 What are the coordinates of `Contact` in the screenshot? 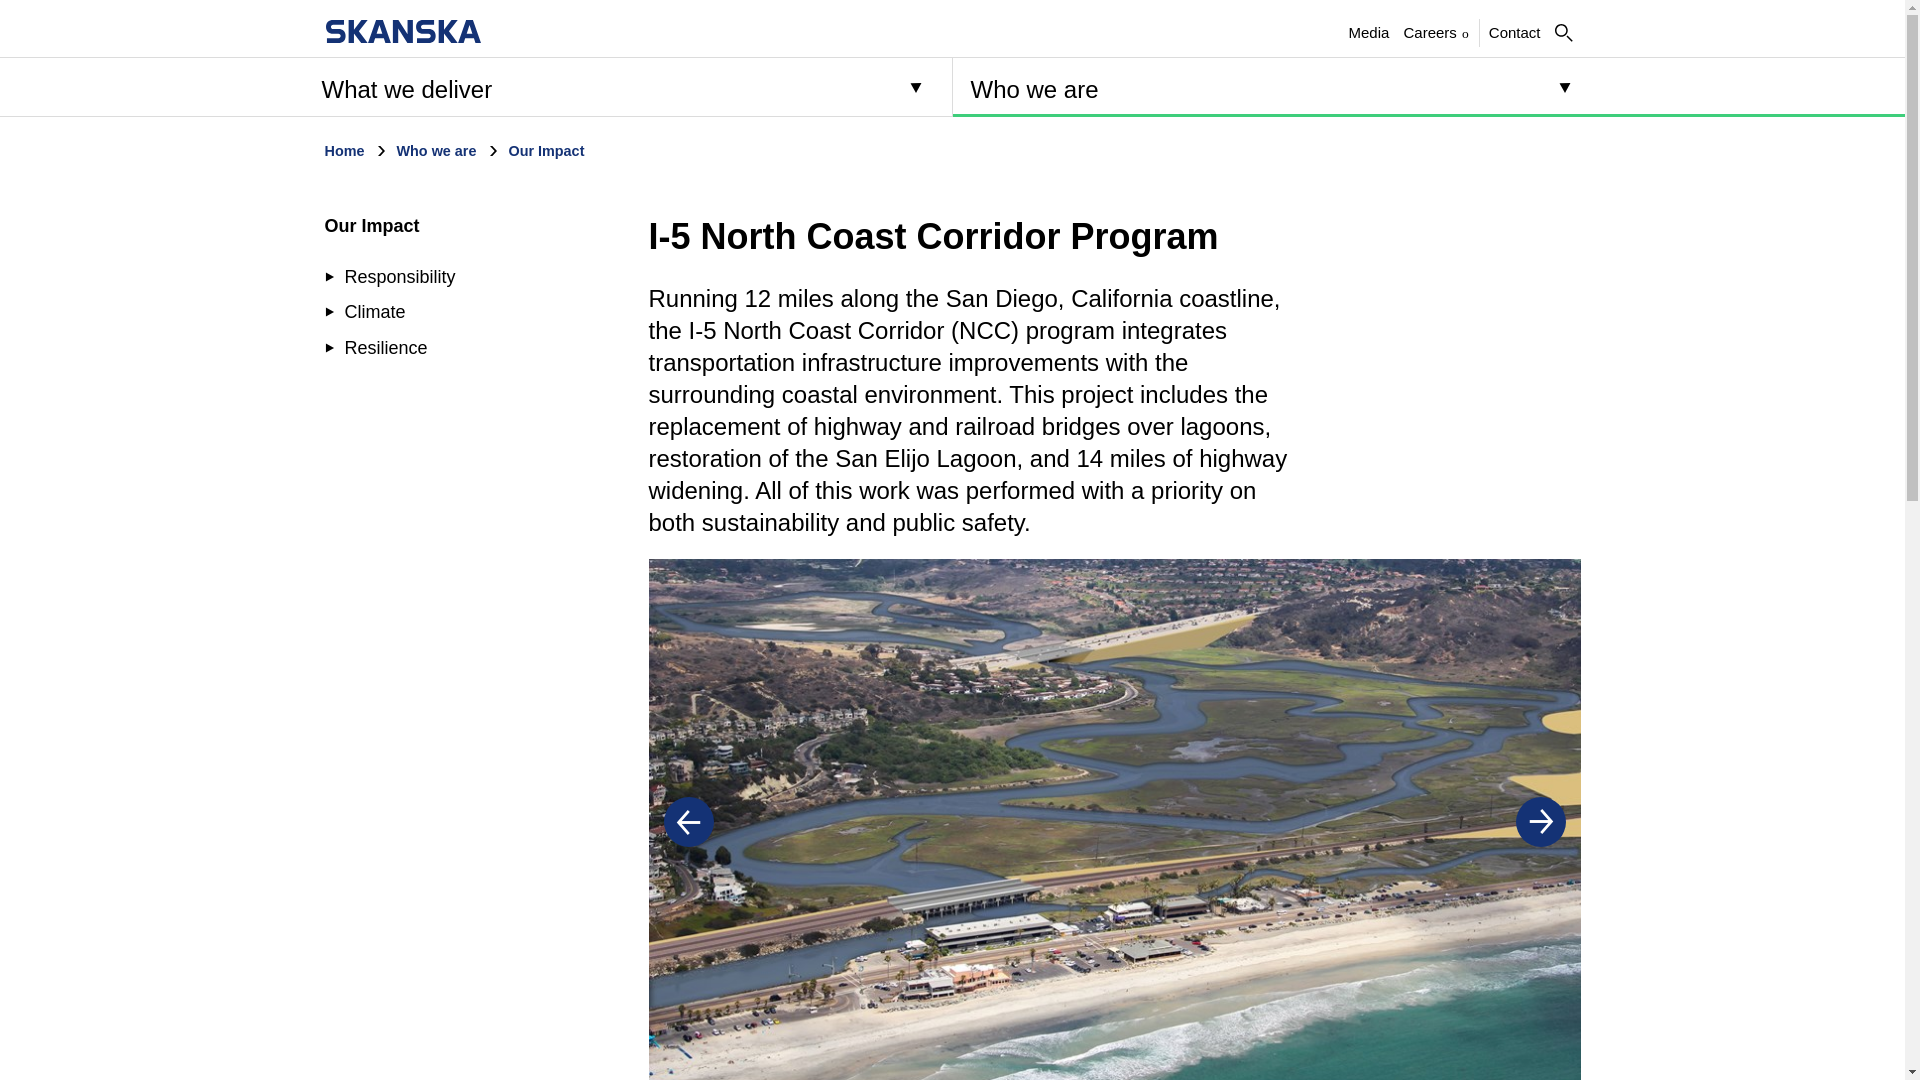 It's located at (1515, 32).